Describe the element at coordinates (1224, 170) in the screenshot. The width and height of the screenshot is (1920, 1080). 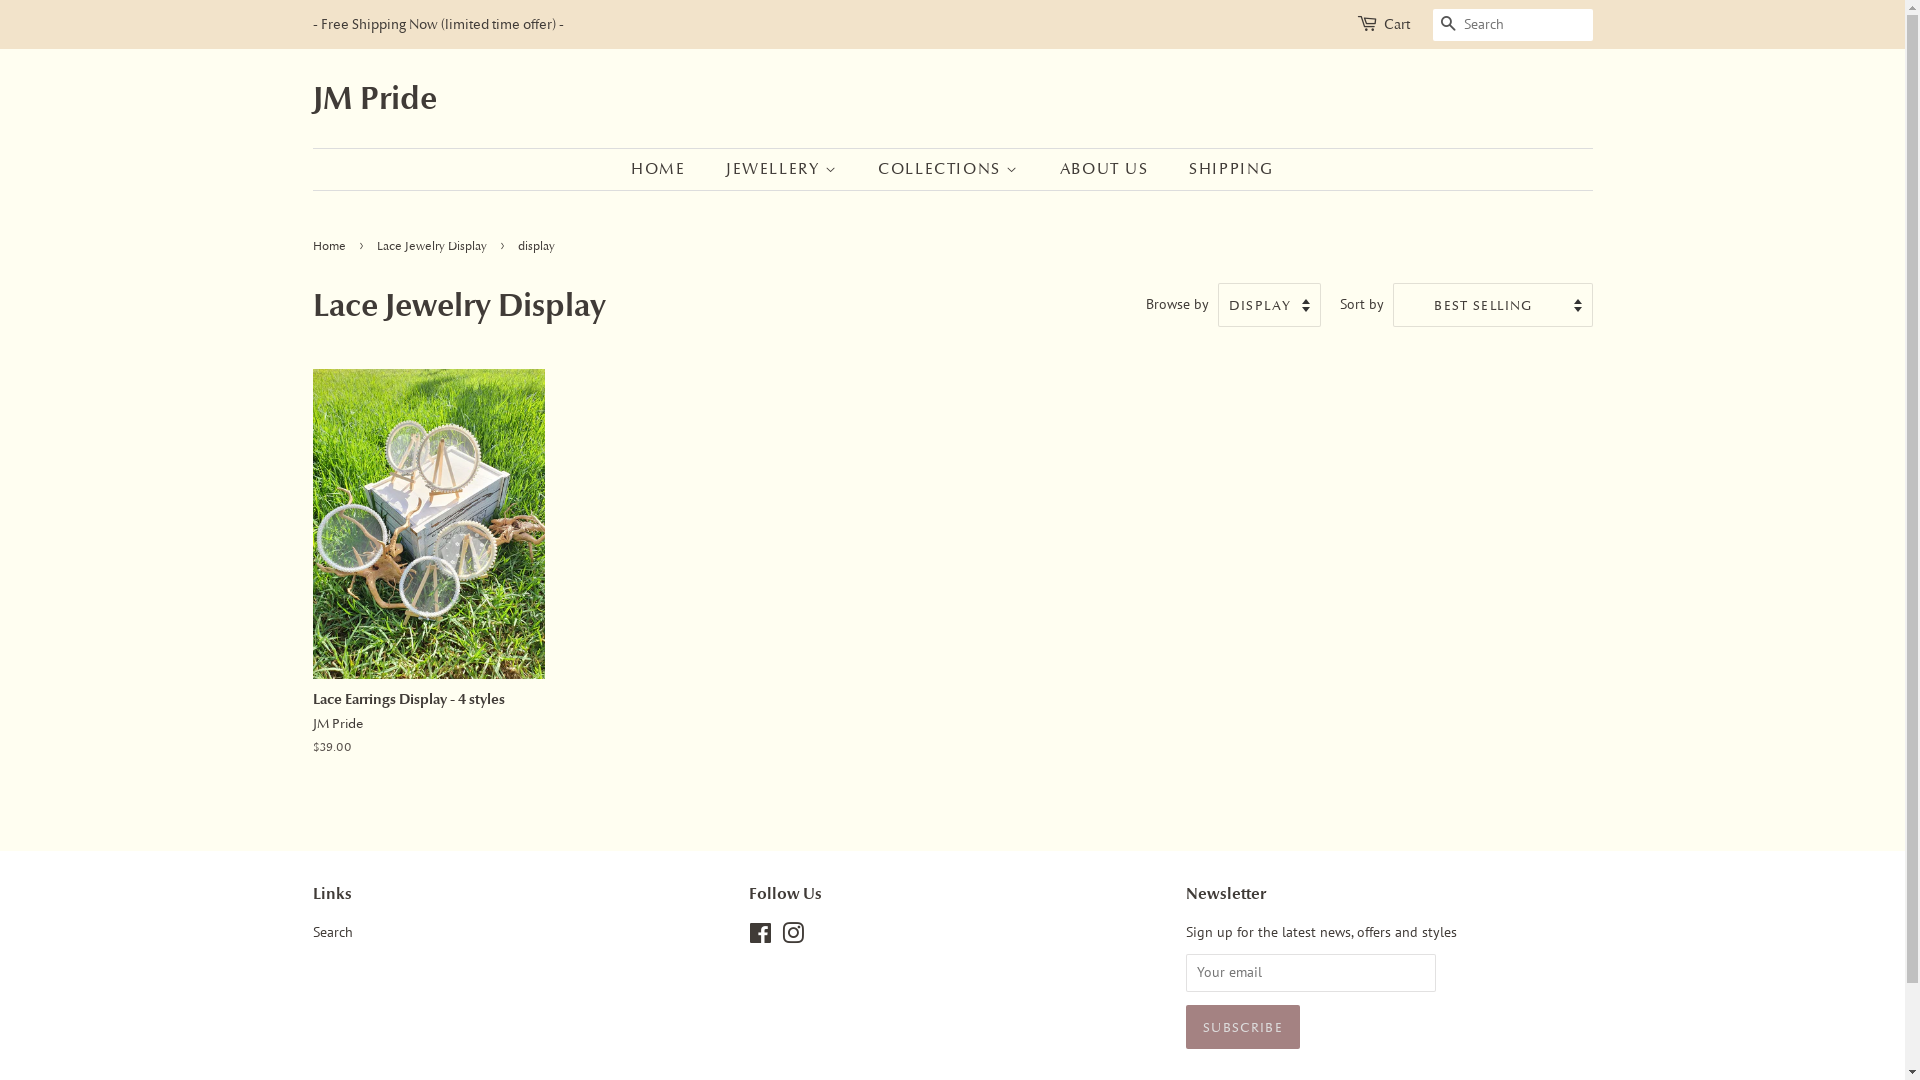
I see `SHIPPING` at that location.